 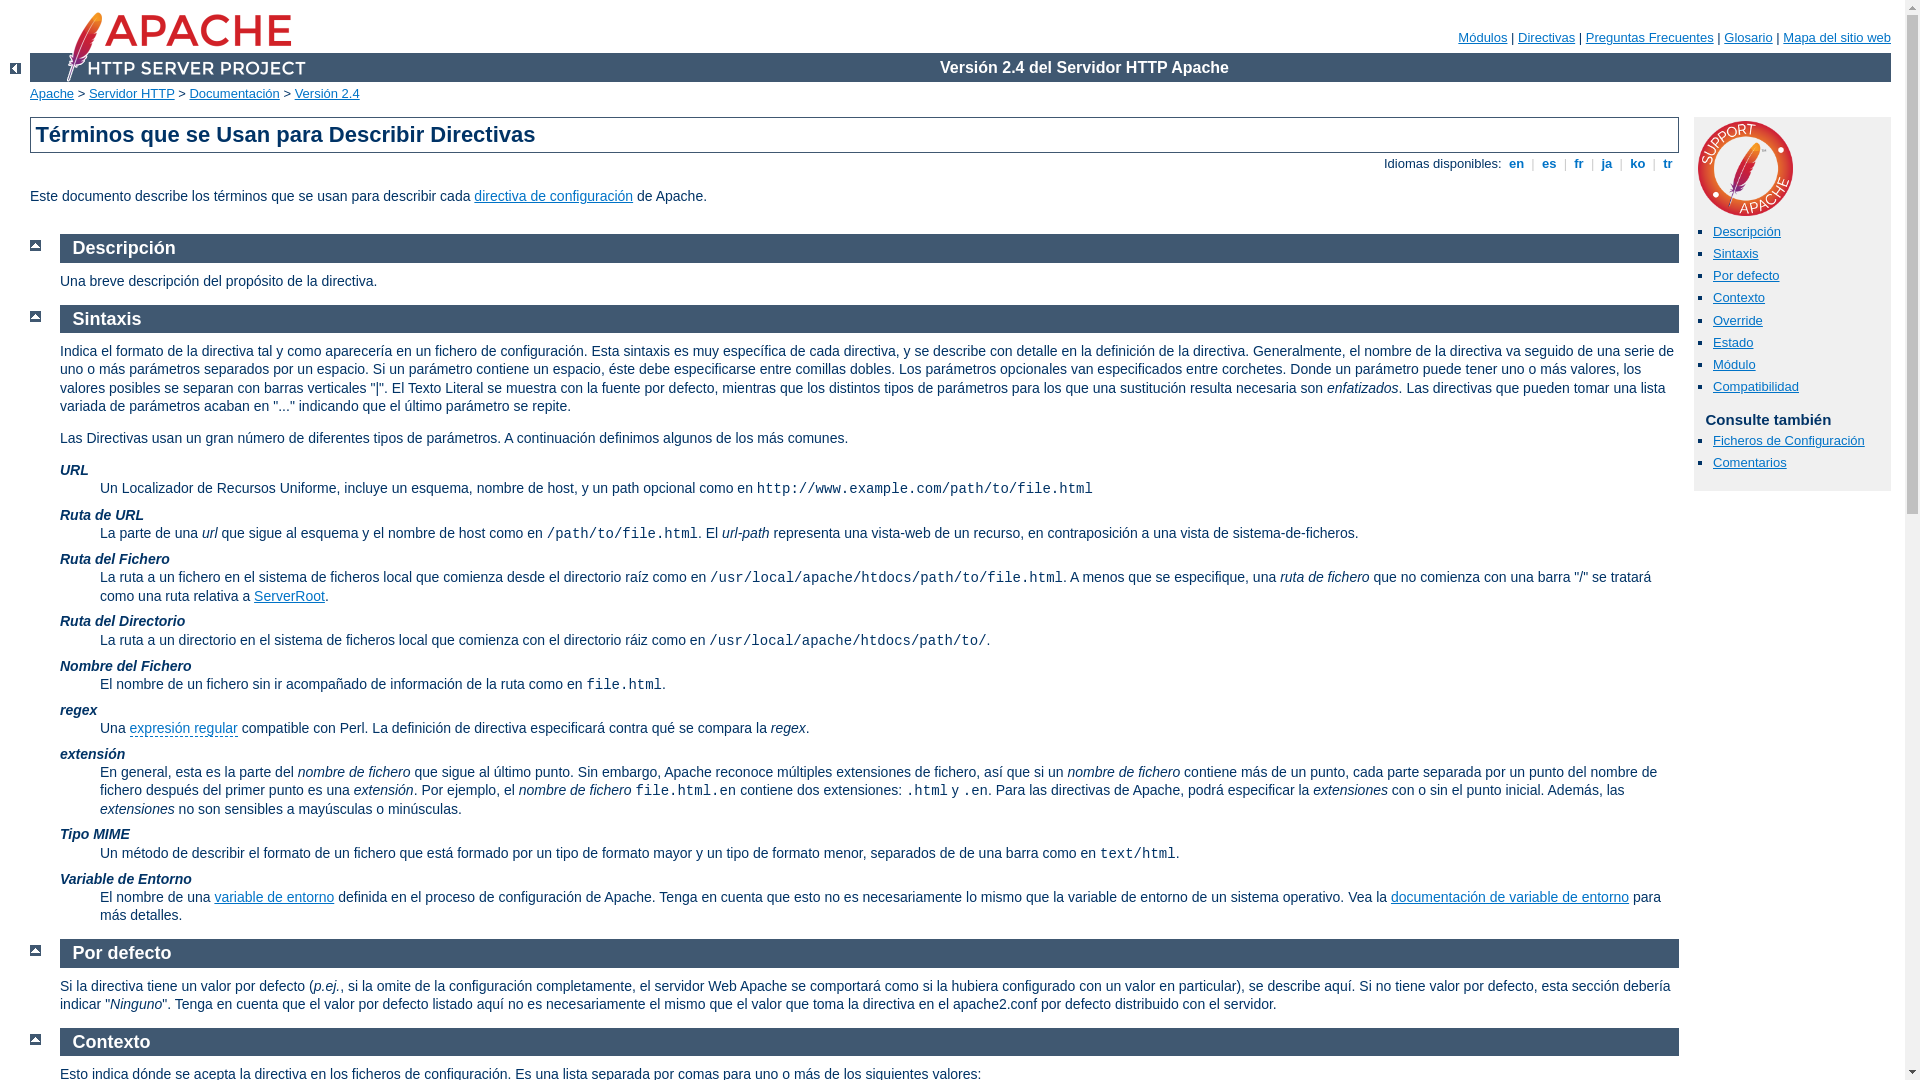 What do you see at coordinates (132, 94) in the screenshot?
I see `Servidor HTTP` at bounding box center [132, 94].